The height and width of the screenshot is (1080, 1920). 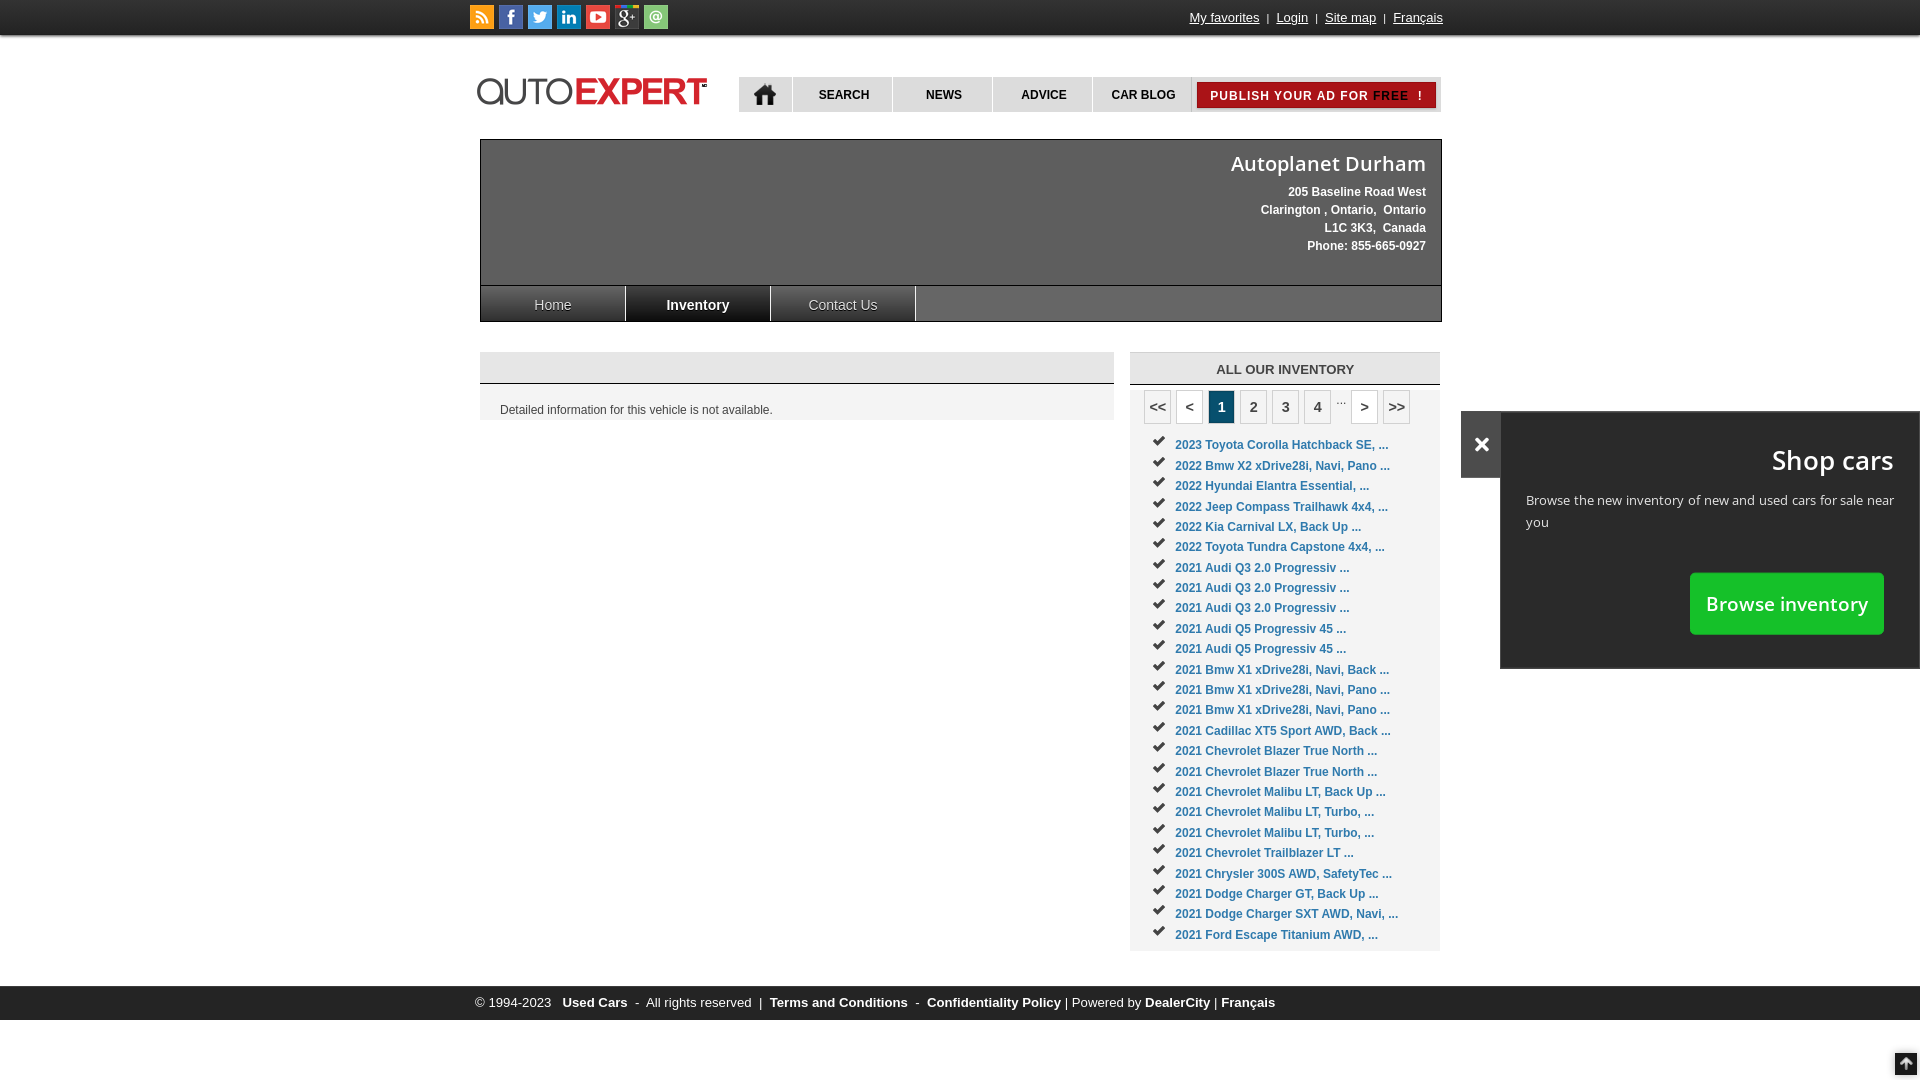 What do you see at coordinates (1260, 629) in the screenshot?
I see `2021 Audi Q5 Progressiv 45 ...` at bounding box center [1260, 629].